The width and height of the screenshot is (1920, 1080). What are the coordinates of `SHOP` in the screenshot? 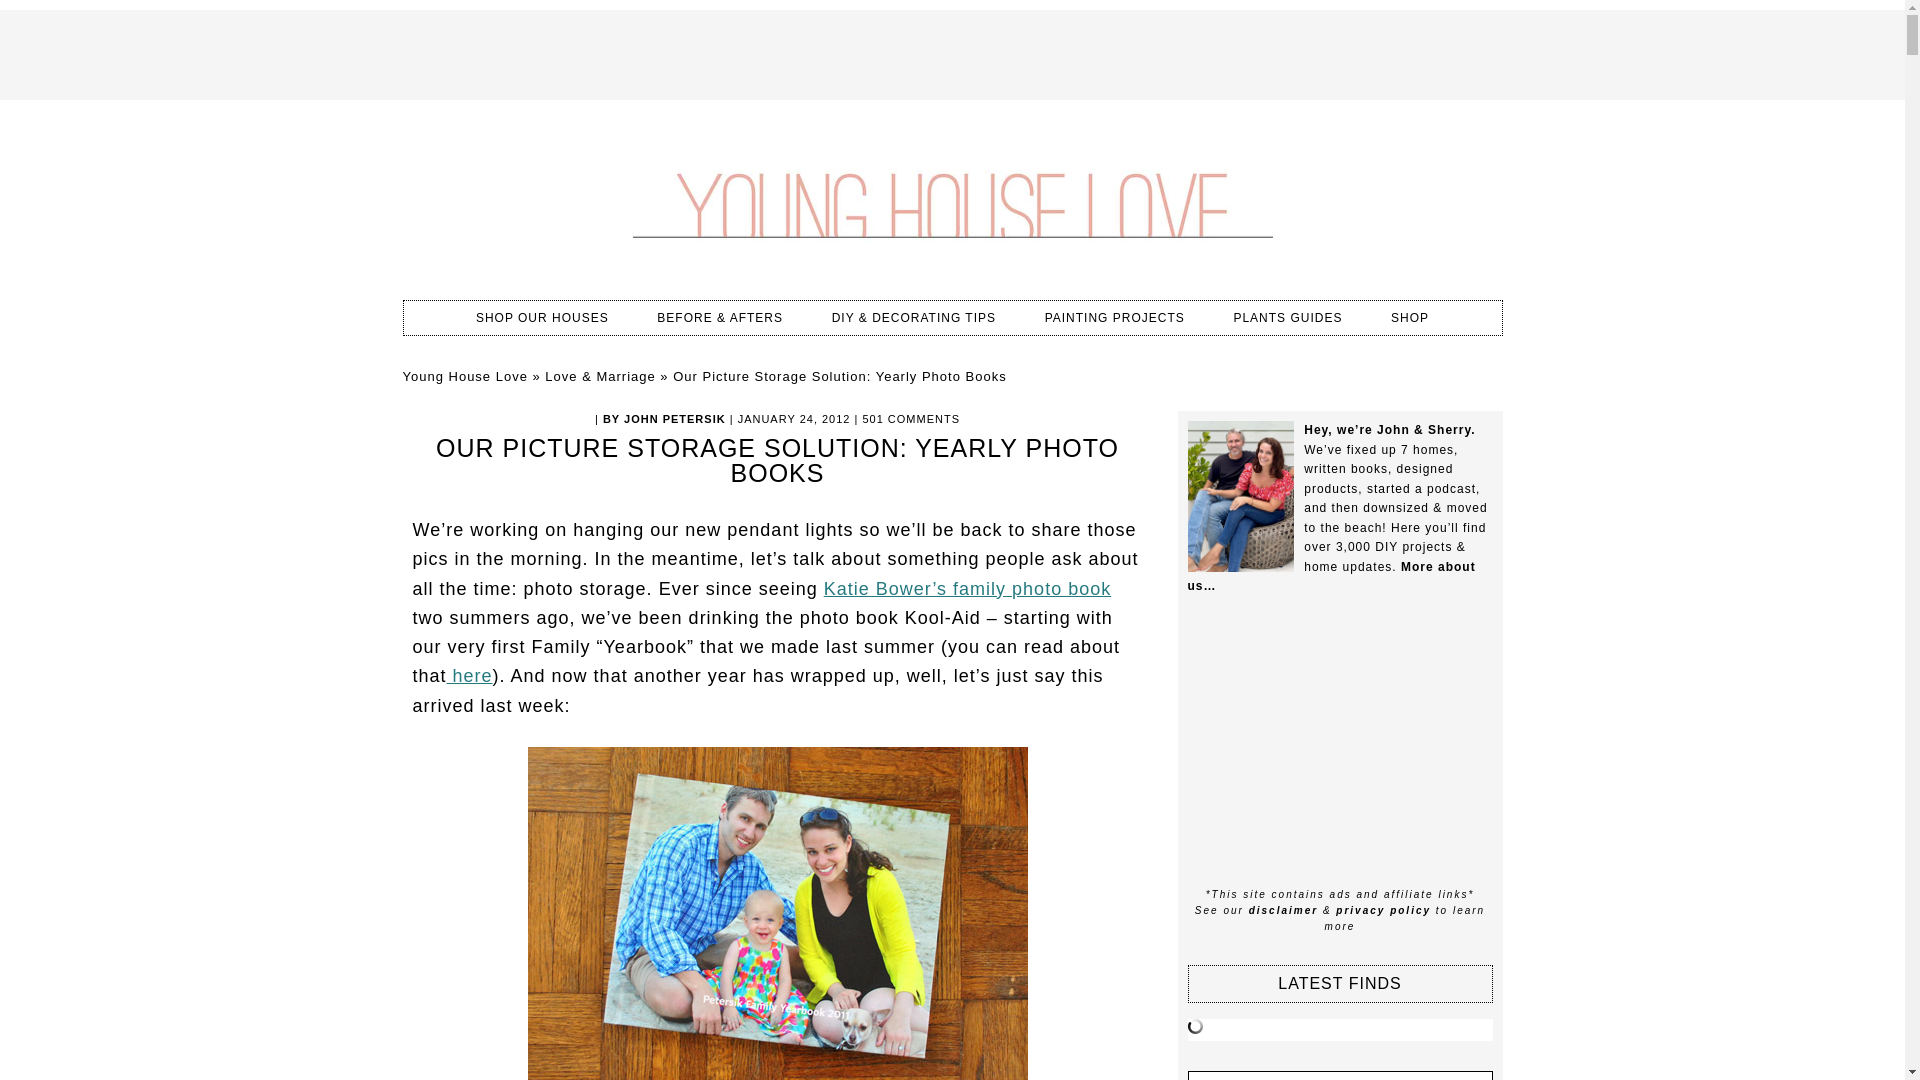 It's located at (1410, 318).